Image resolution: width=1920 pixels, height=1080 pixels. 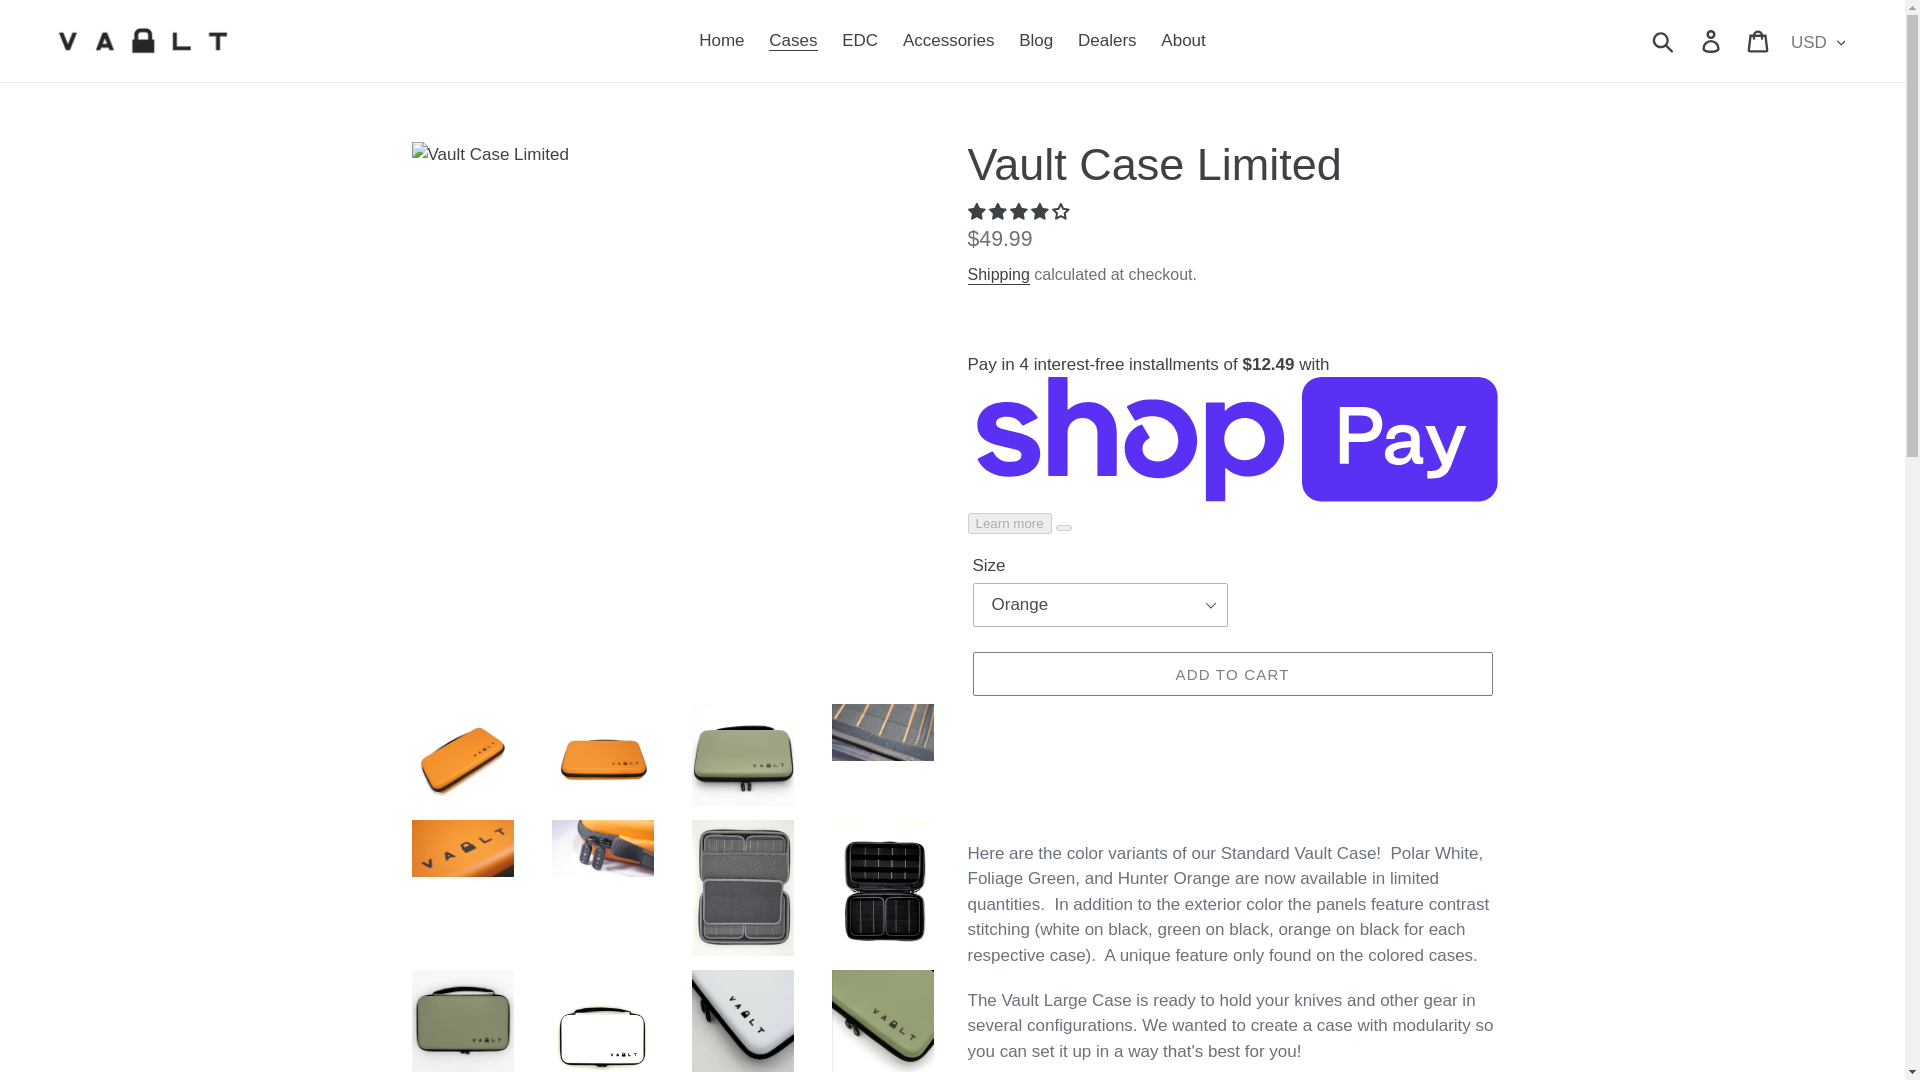 I want to click on EDC, so click(x=859, y=40).